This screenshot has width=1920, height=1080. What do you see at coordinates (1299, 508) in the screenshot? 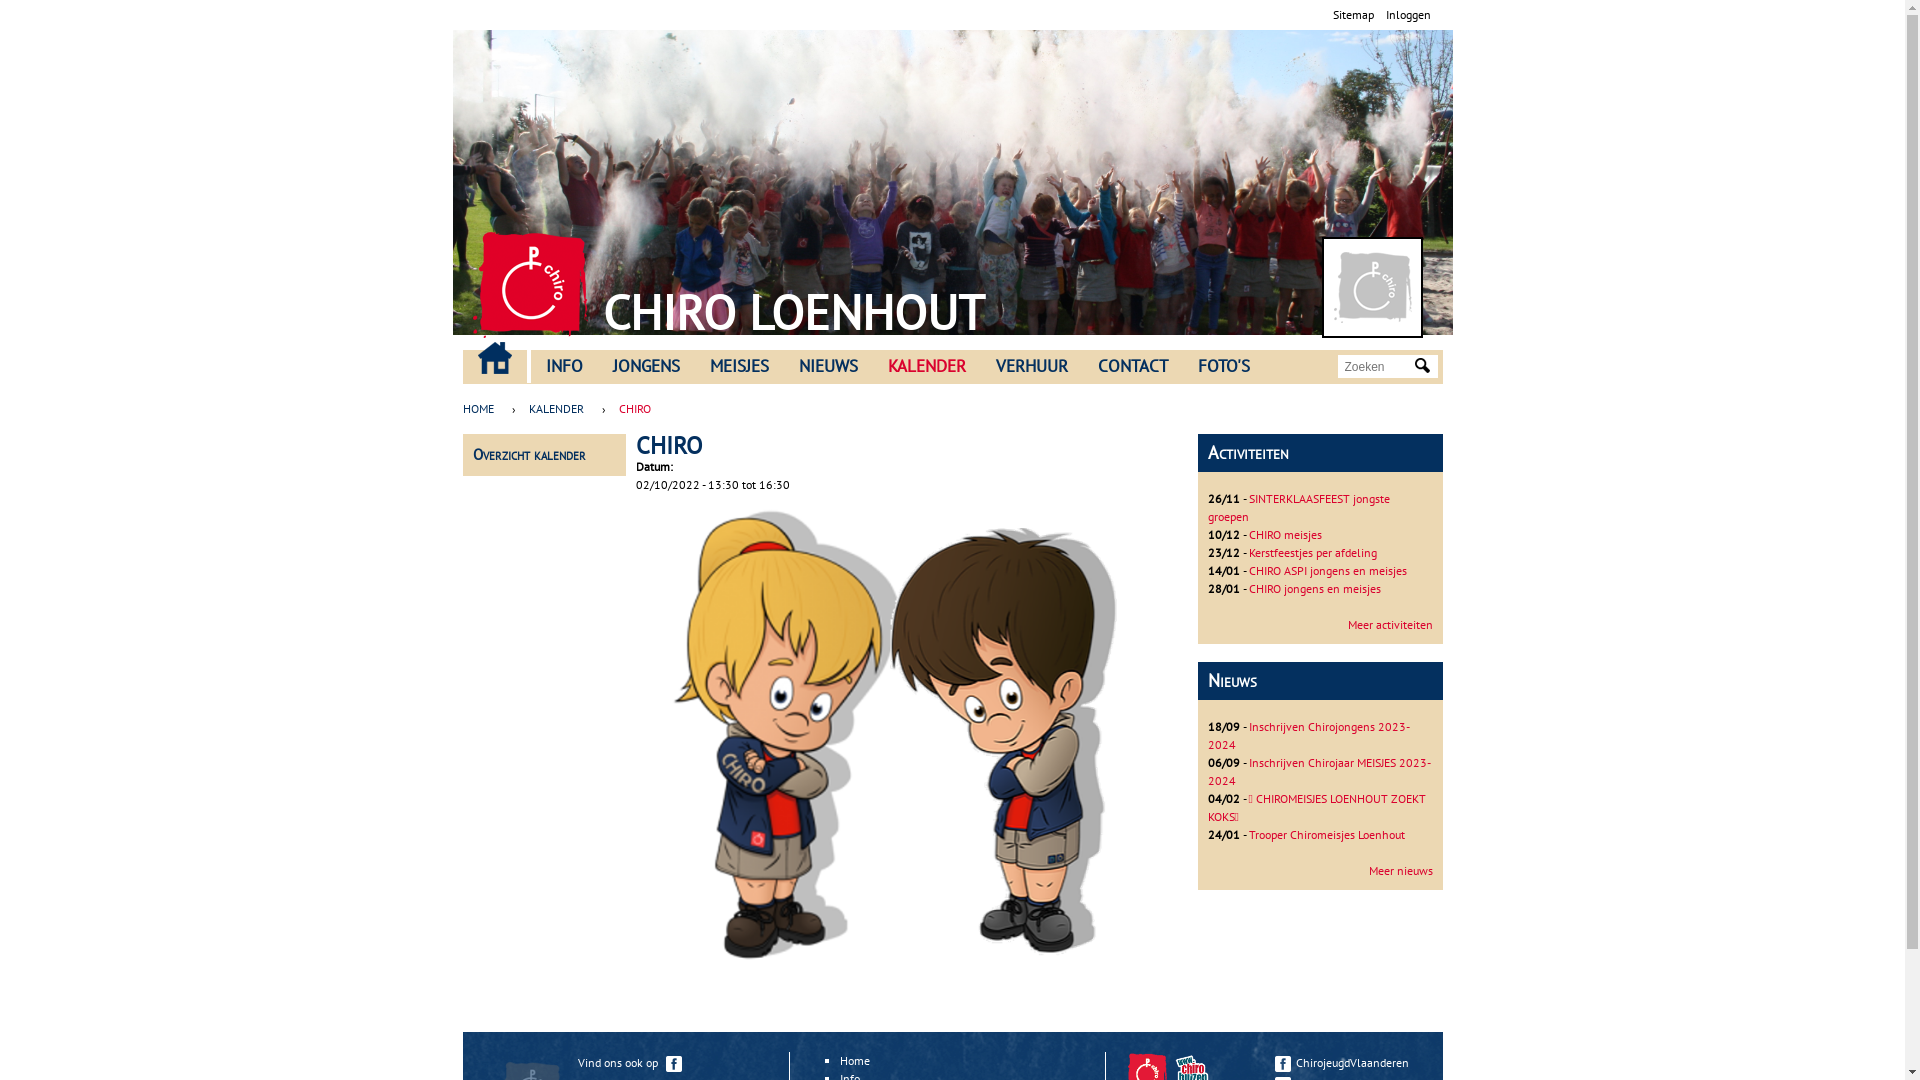
I see `SINTERKLAASFEEST jongste groepen` at bounding box center [1299, 508].